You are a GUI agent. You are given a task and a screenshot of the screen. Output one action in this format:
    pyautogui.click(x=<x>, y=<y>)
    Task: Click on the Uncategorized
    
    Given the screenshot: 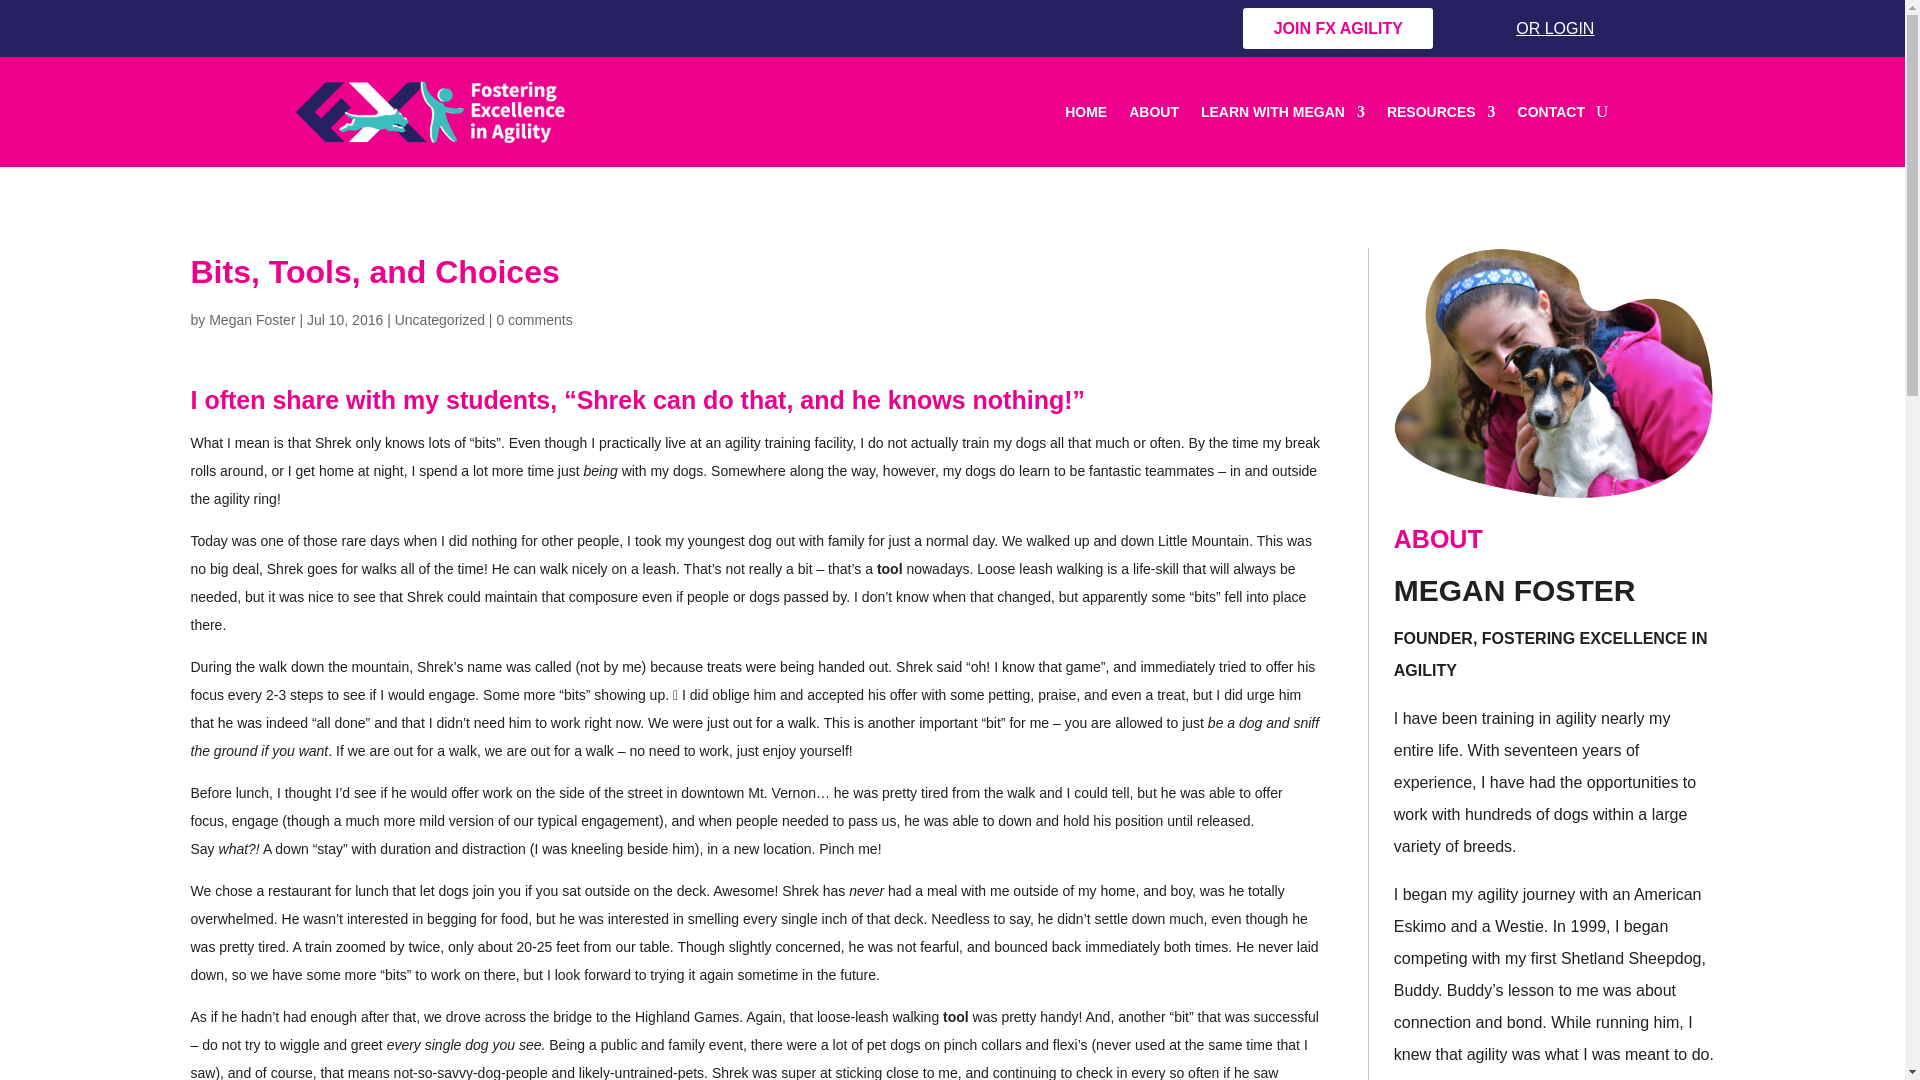 What is the action you would take?
    pyautogui.click(x=440, y=320)
    